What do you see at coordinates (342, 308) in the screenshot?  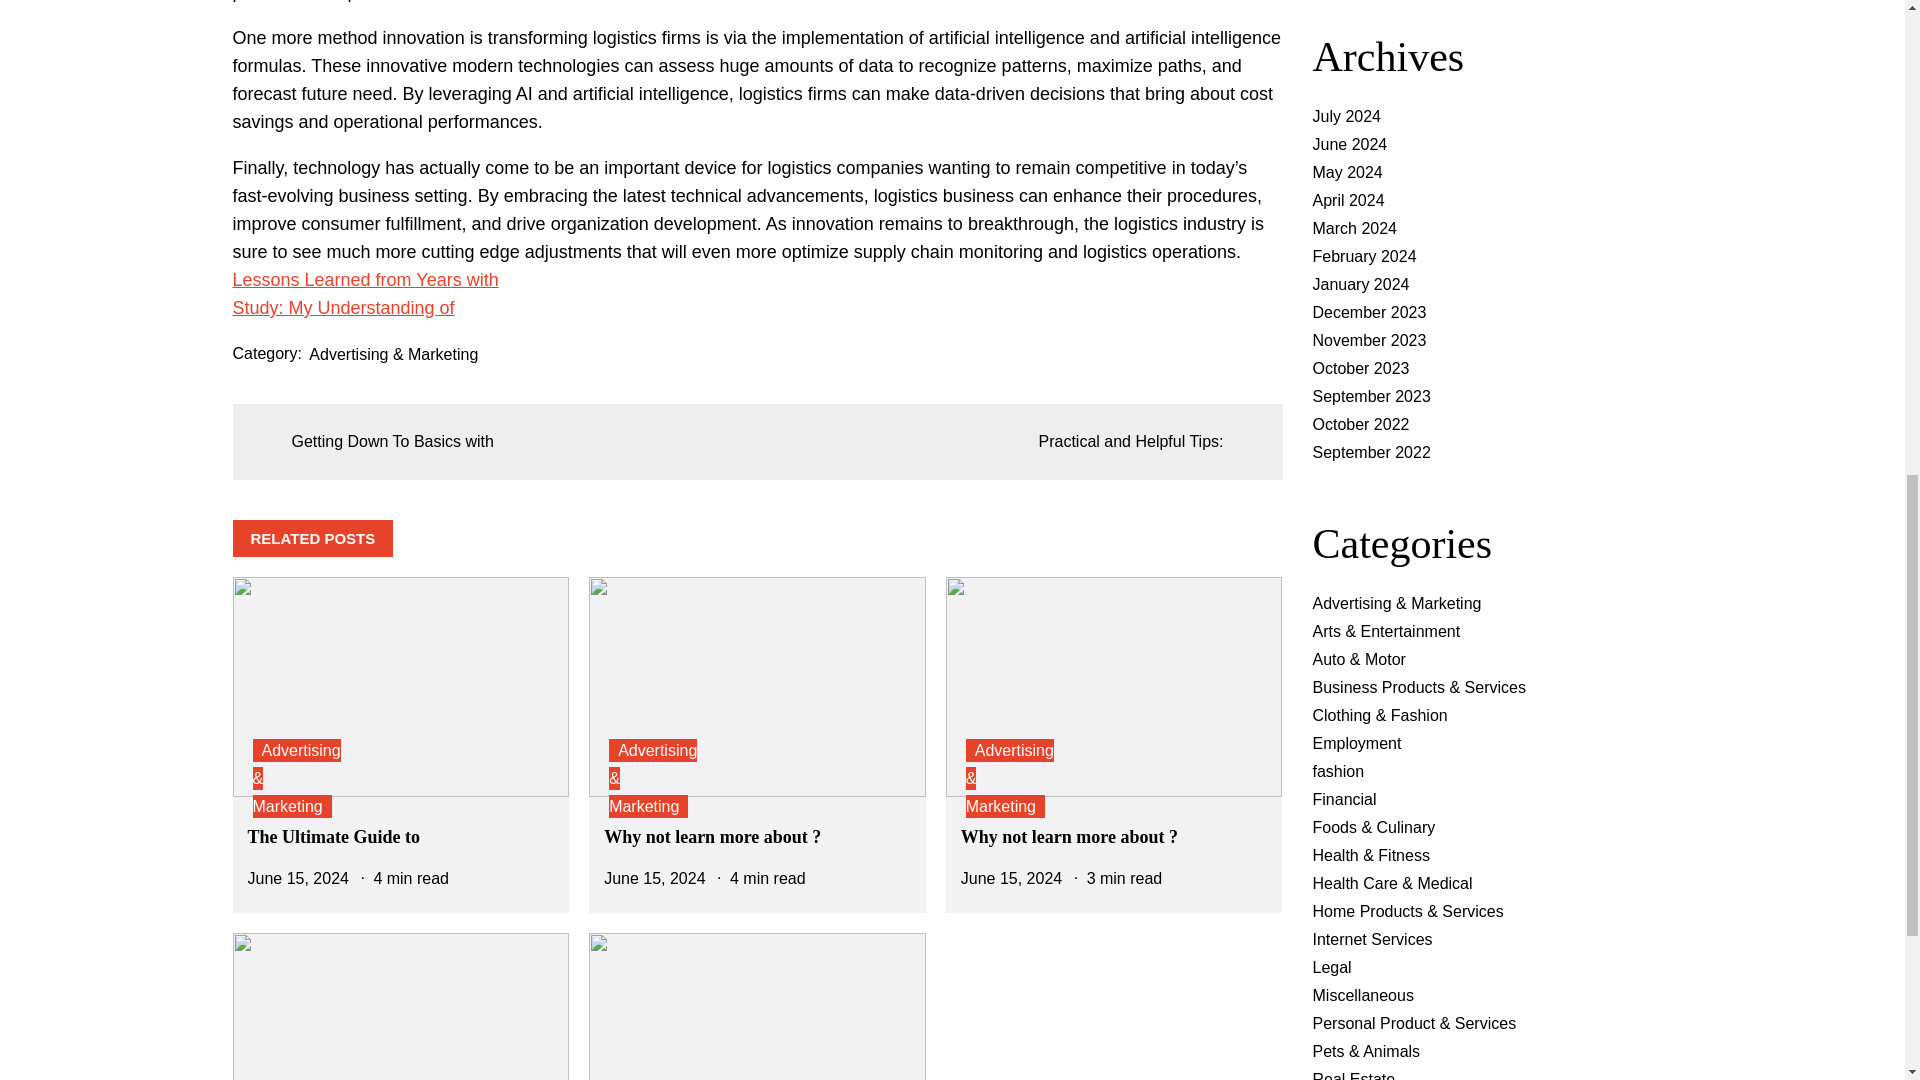 I see `Study: My Understanding of` at bounding box center [342, 308].